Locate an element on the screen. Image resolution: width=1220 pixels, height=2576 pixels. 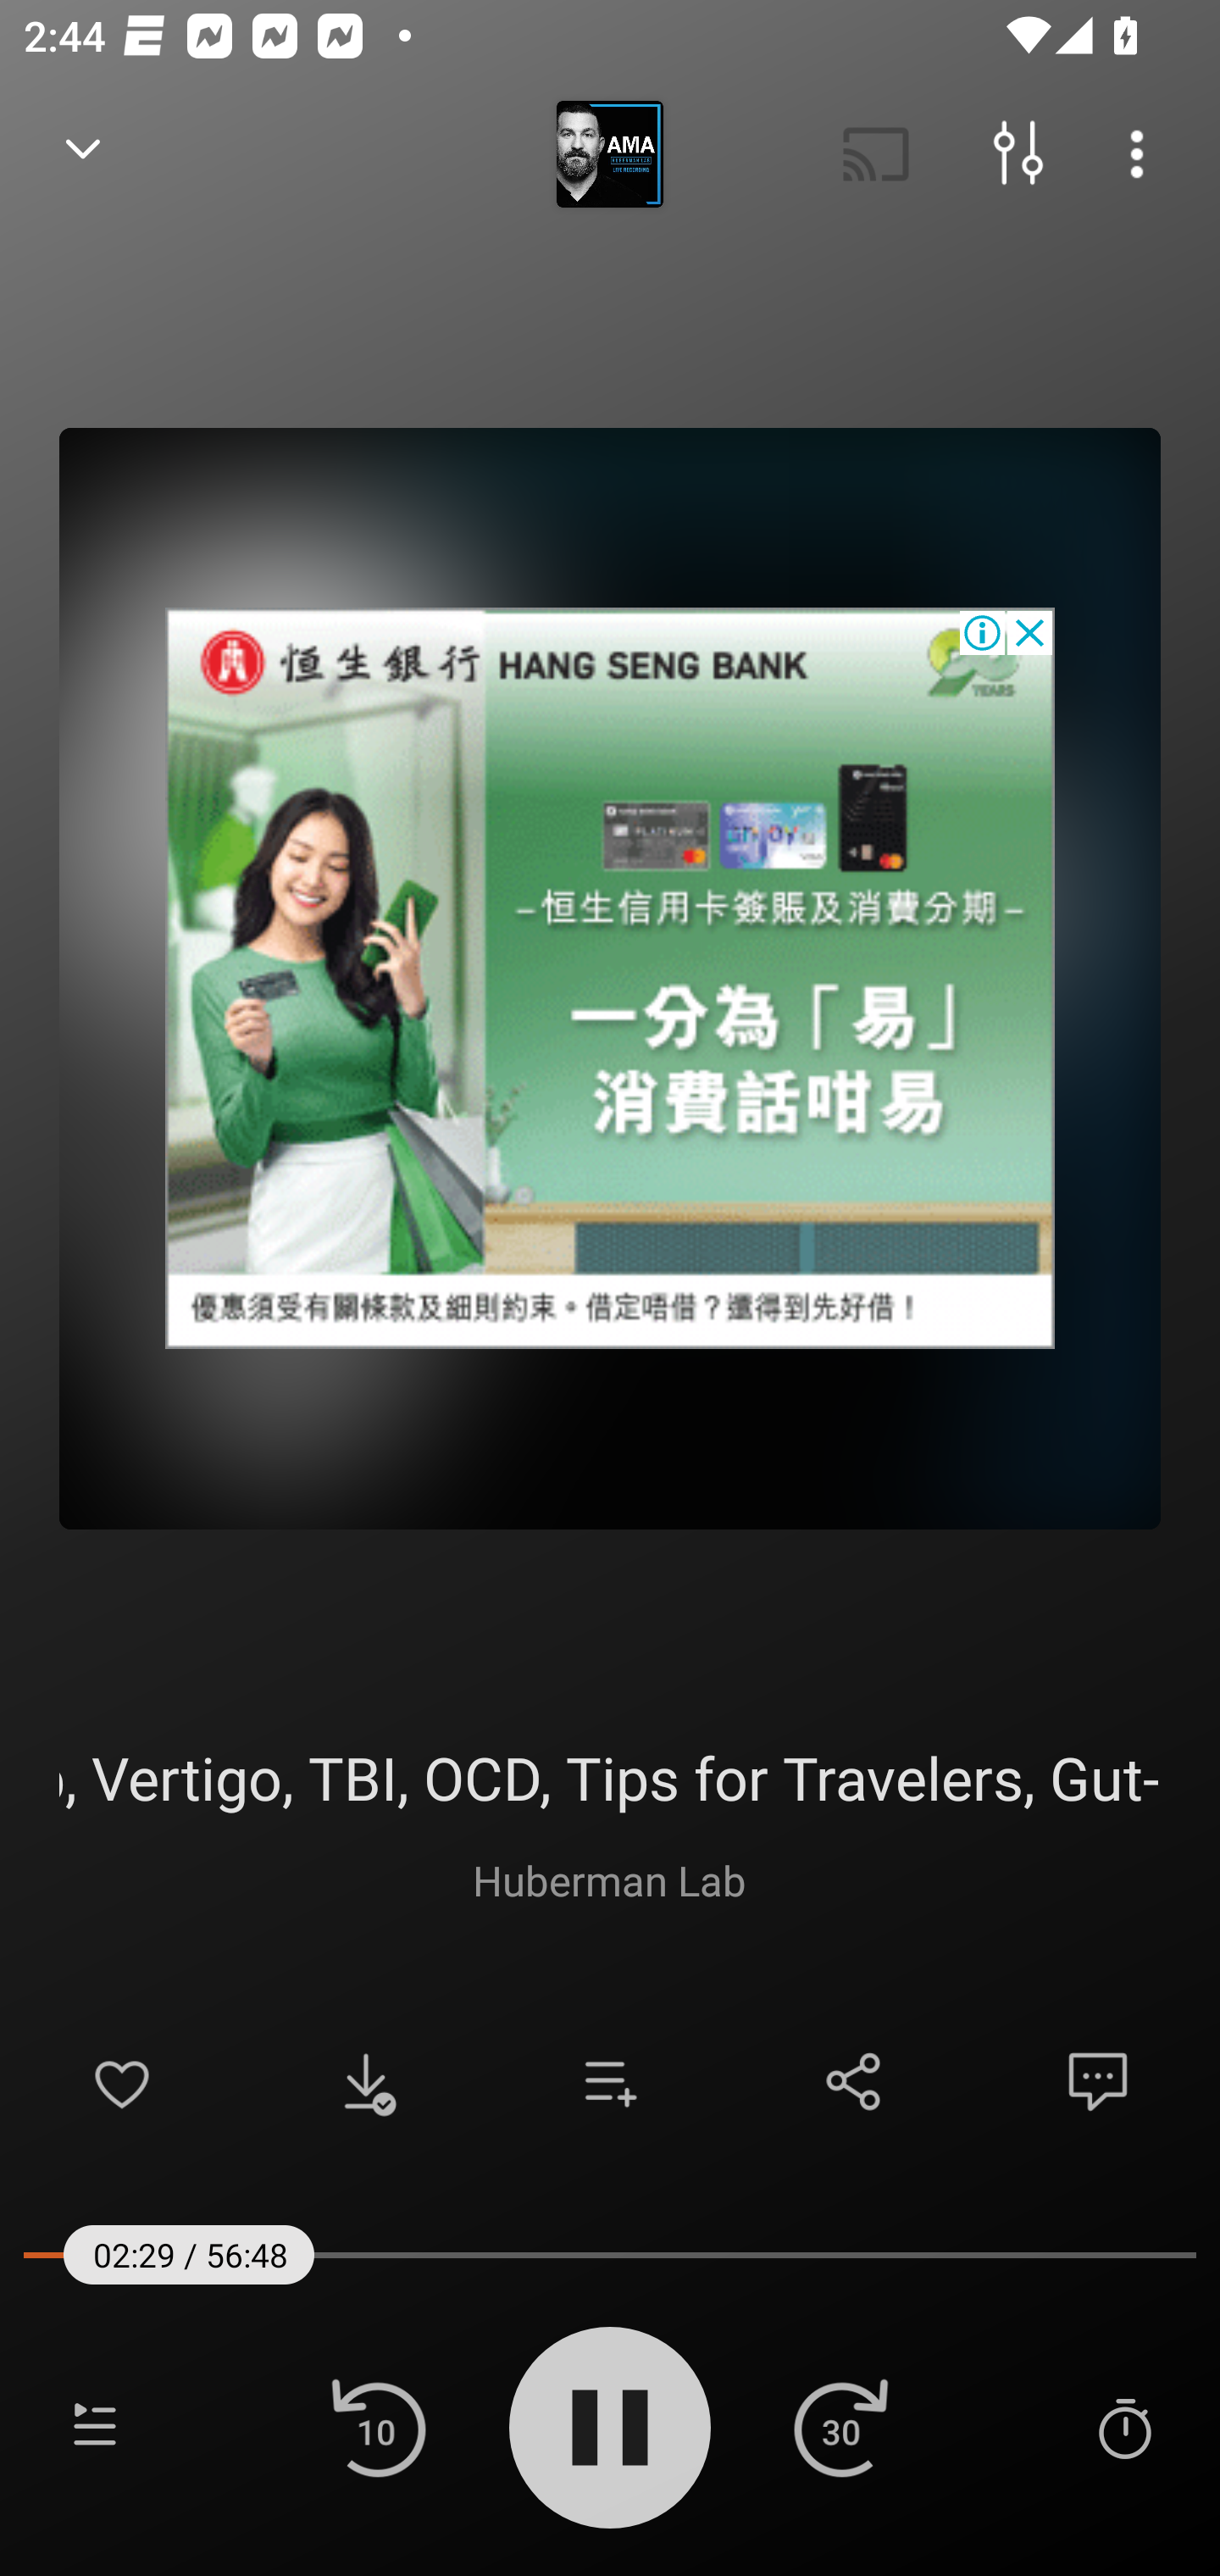
Comments is located at coordinates (1098, 2081).